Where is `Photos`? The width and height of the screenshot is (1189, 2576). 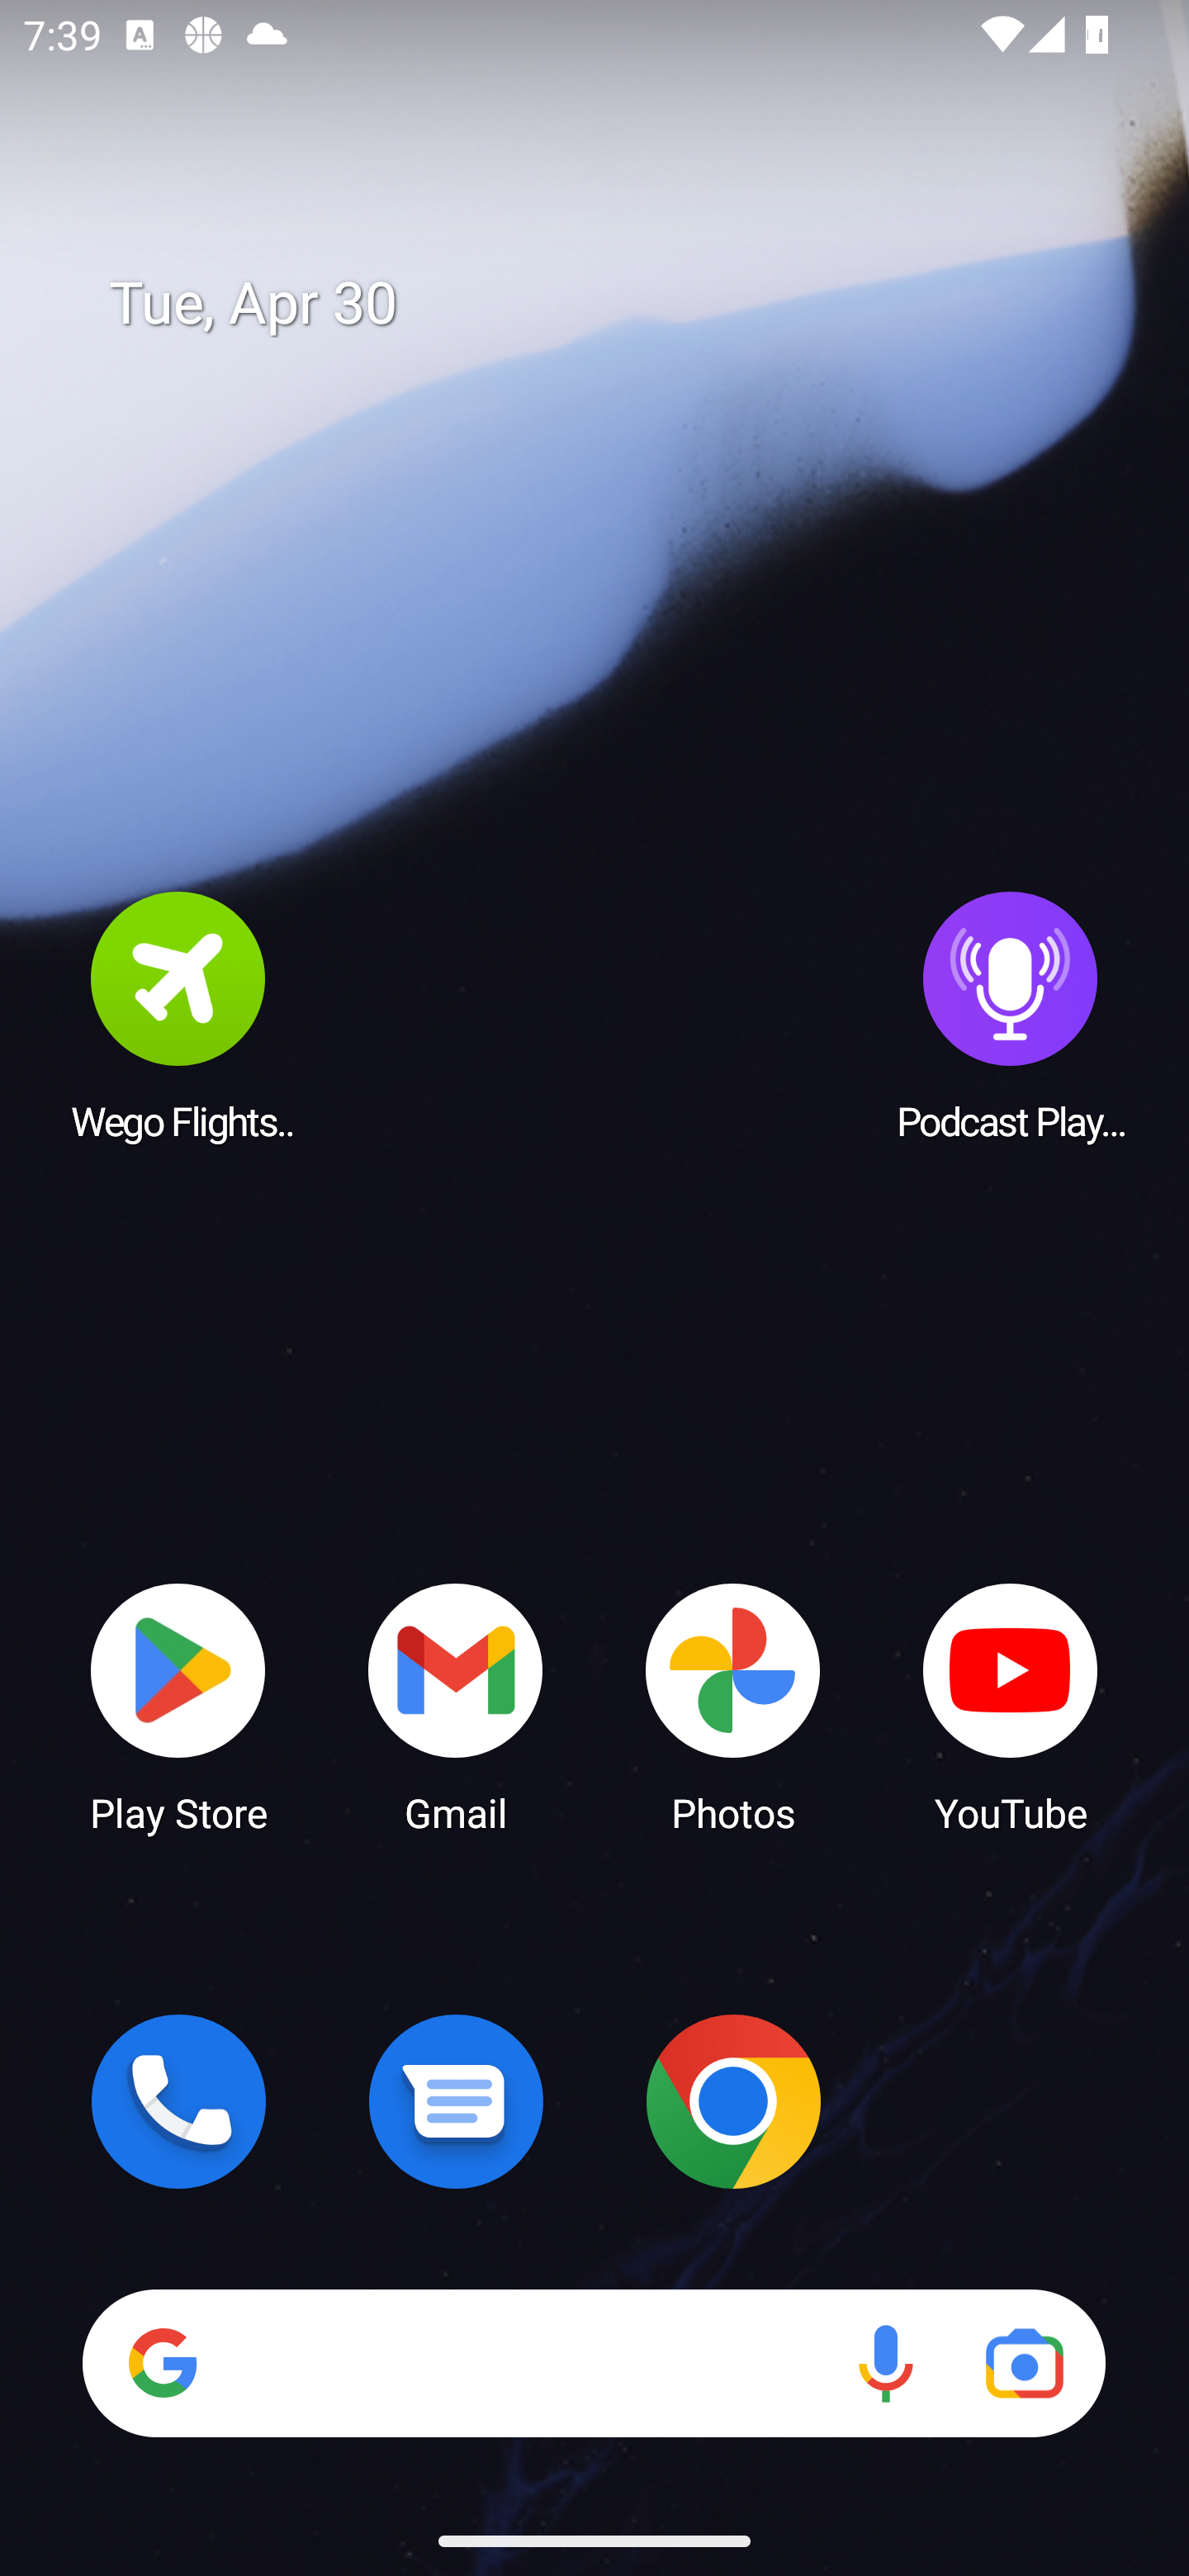 Photos is located at coordinates (733, 1706).